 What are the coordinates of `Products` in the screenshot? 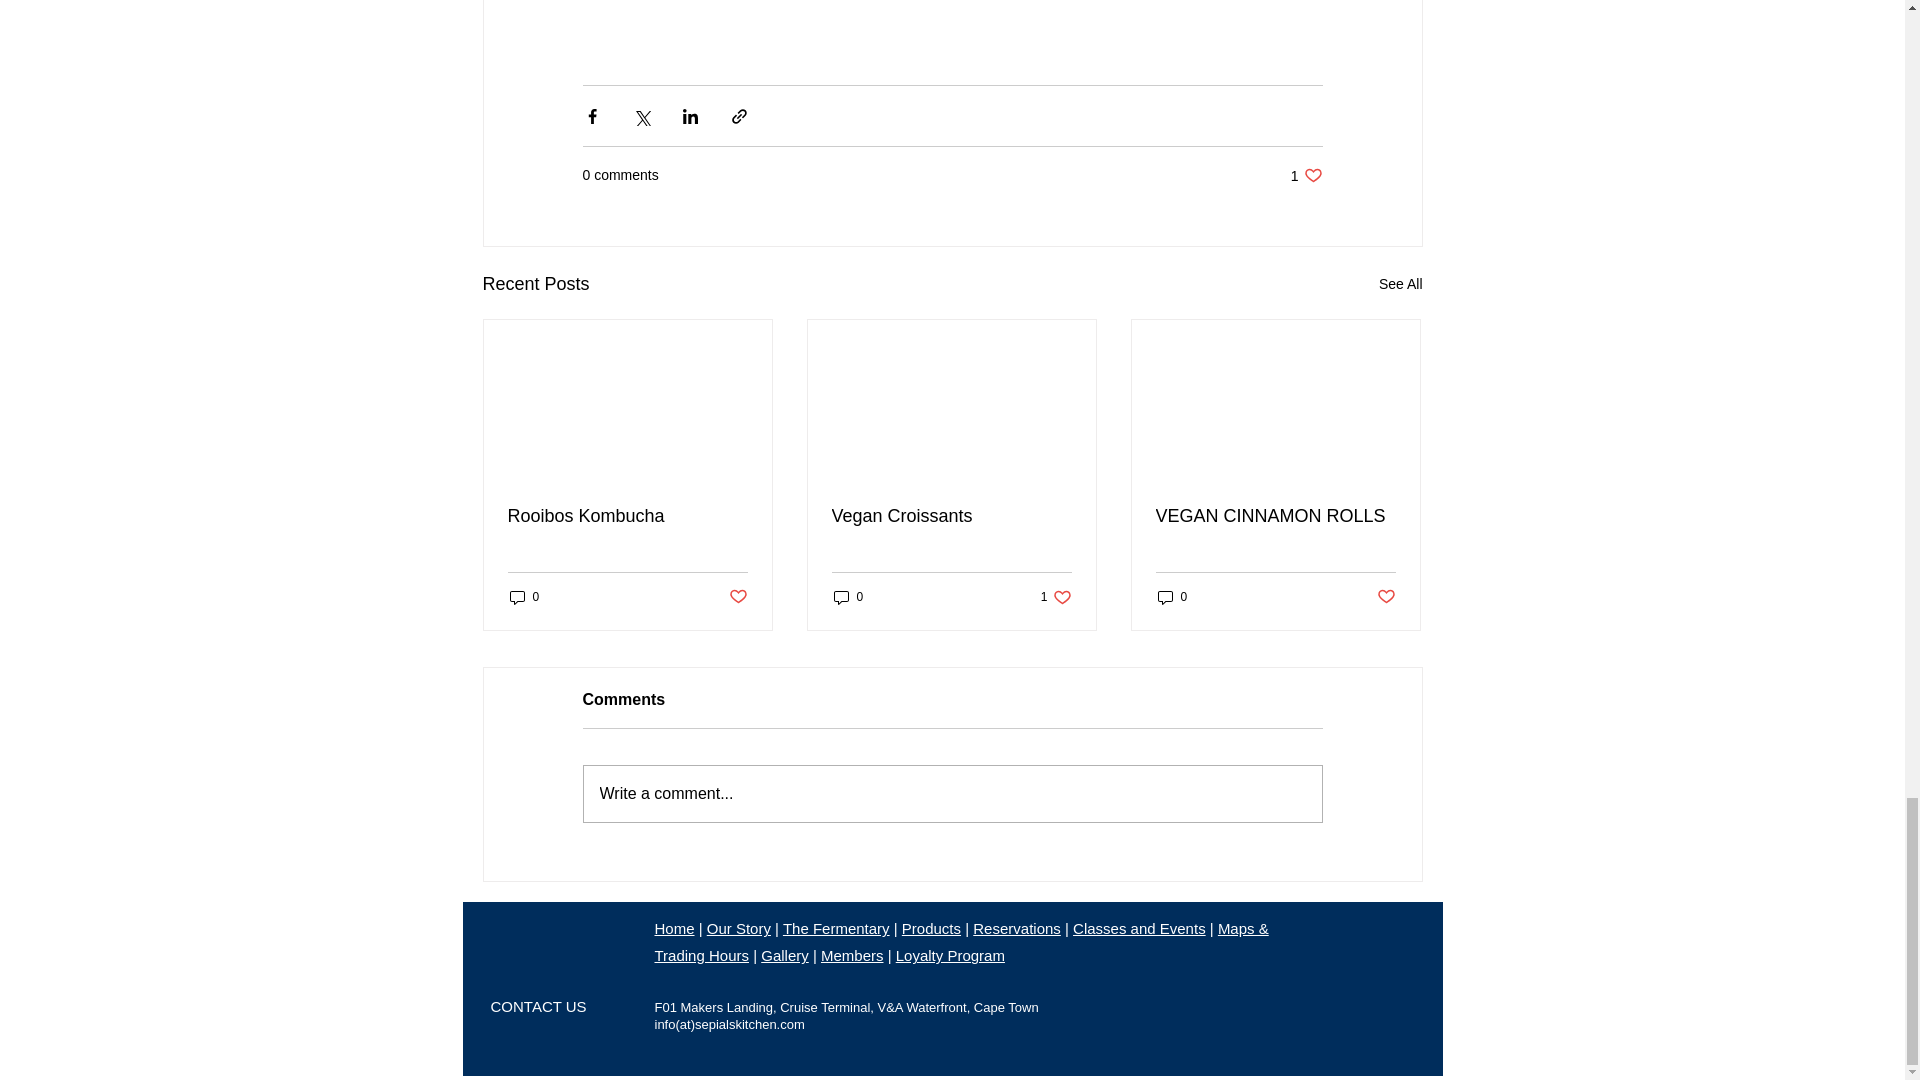 It's located at (932, 928).